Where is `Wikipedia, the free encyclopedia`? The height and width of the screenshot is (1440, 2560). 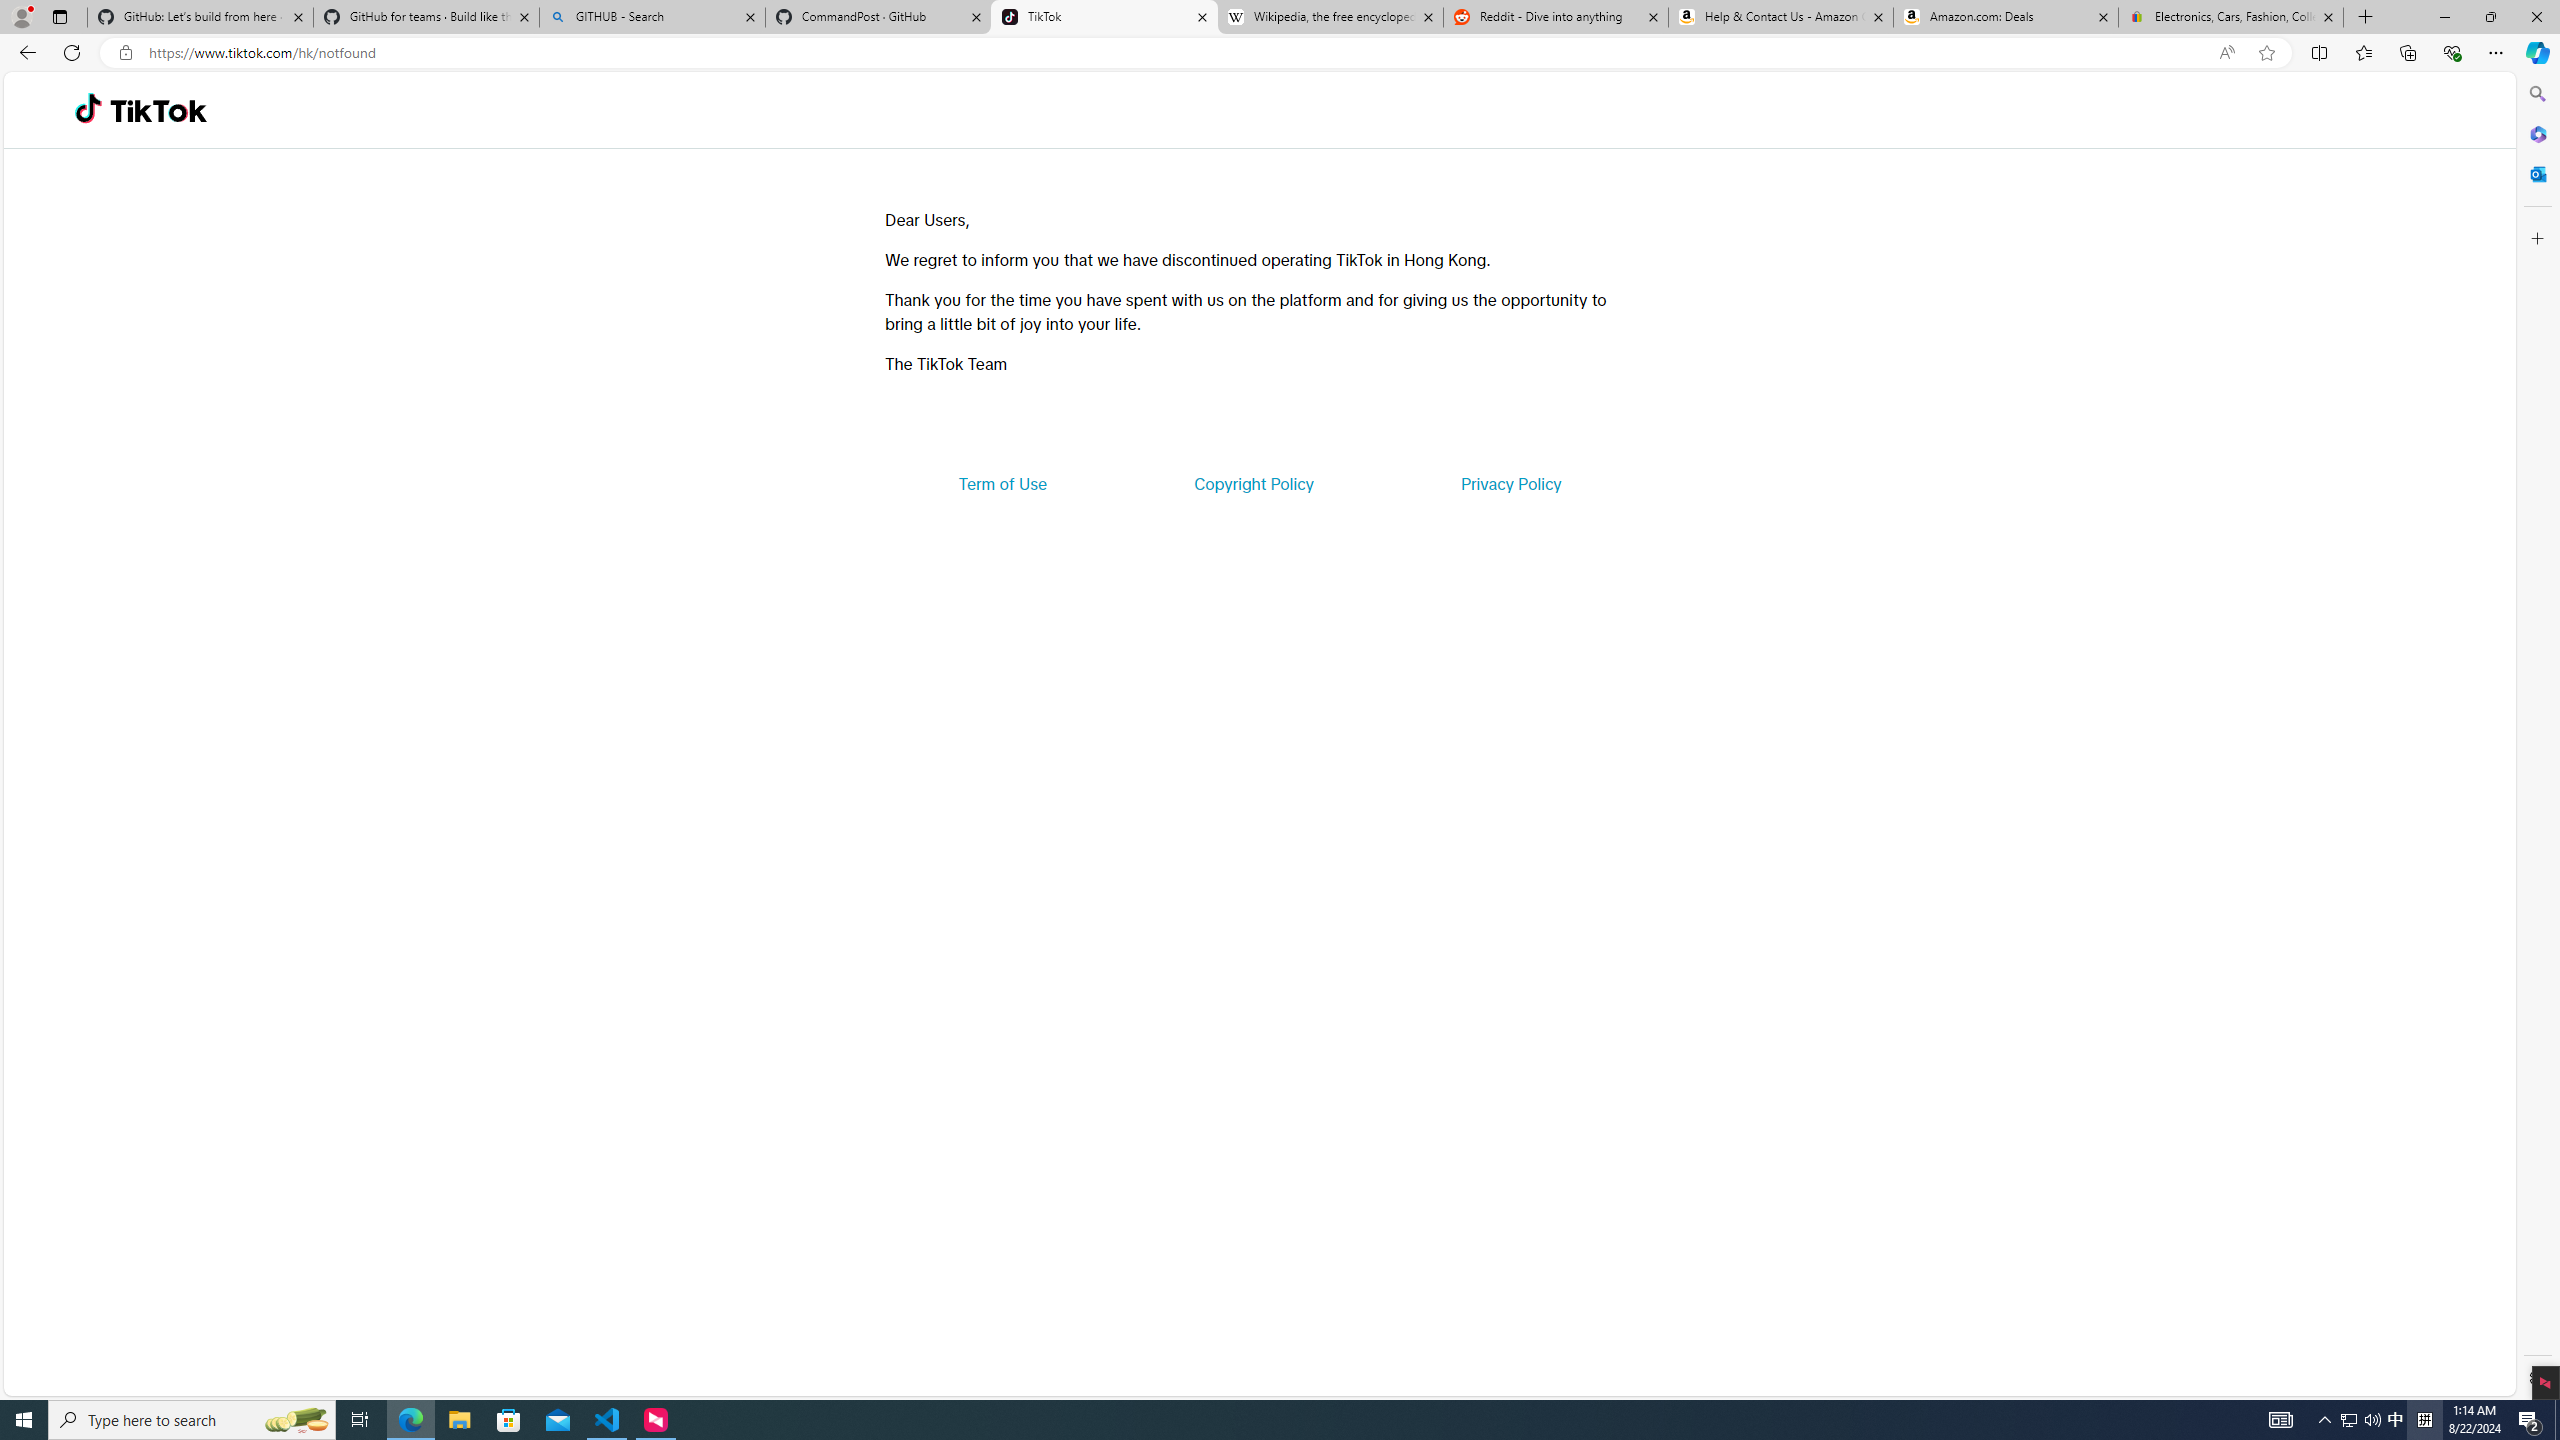
Wikipedia, the free encyclopedia is located at coordinates (1330, 17).